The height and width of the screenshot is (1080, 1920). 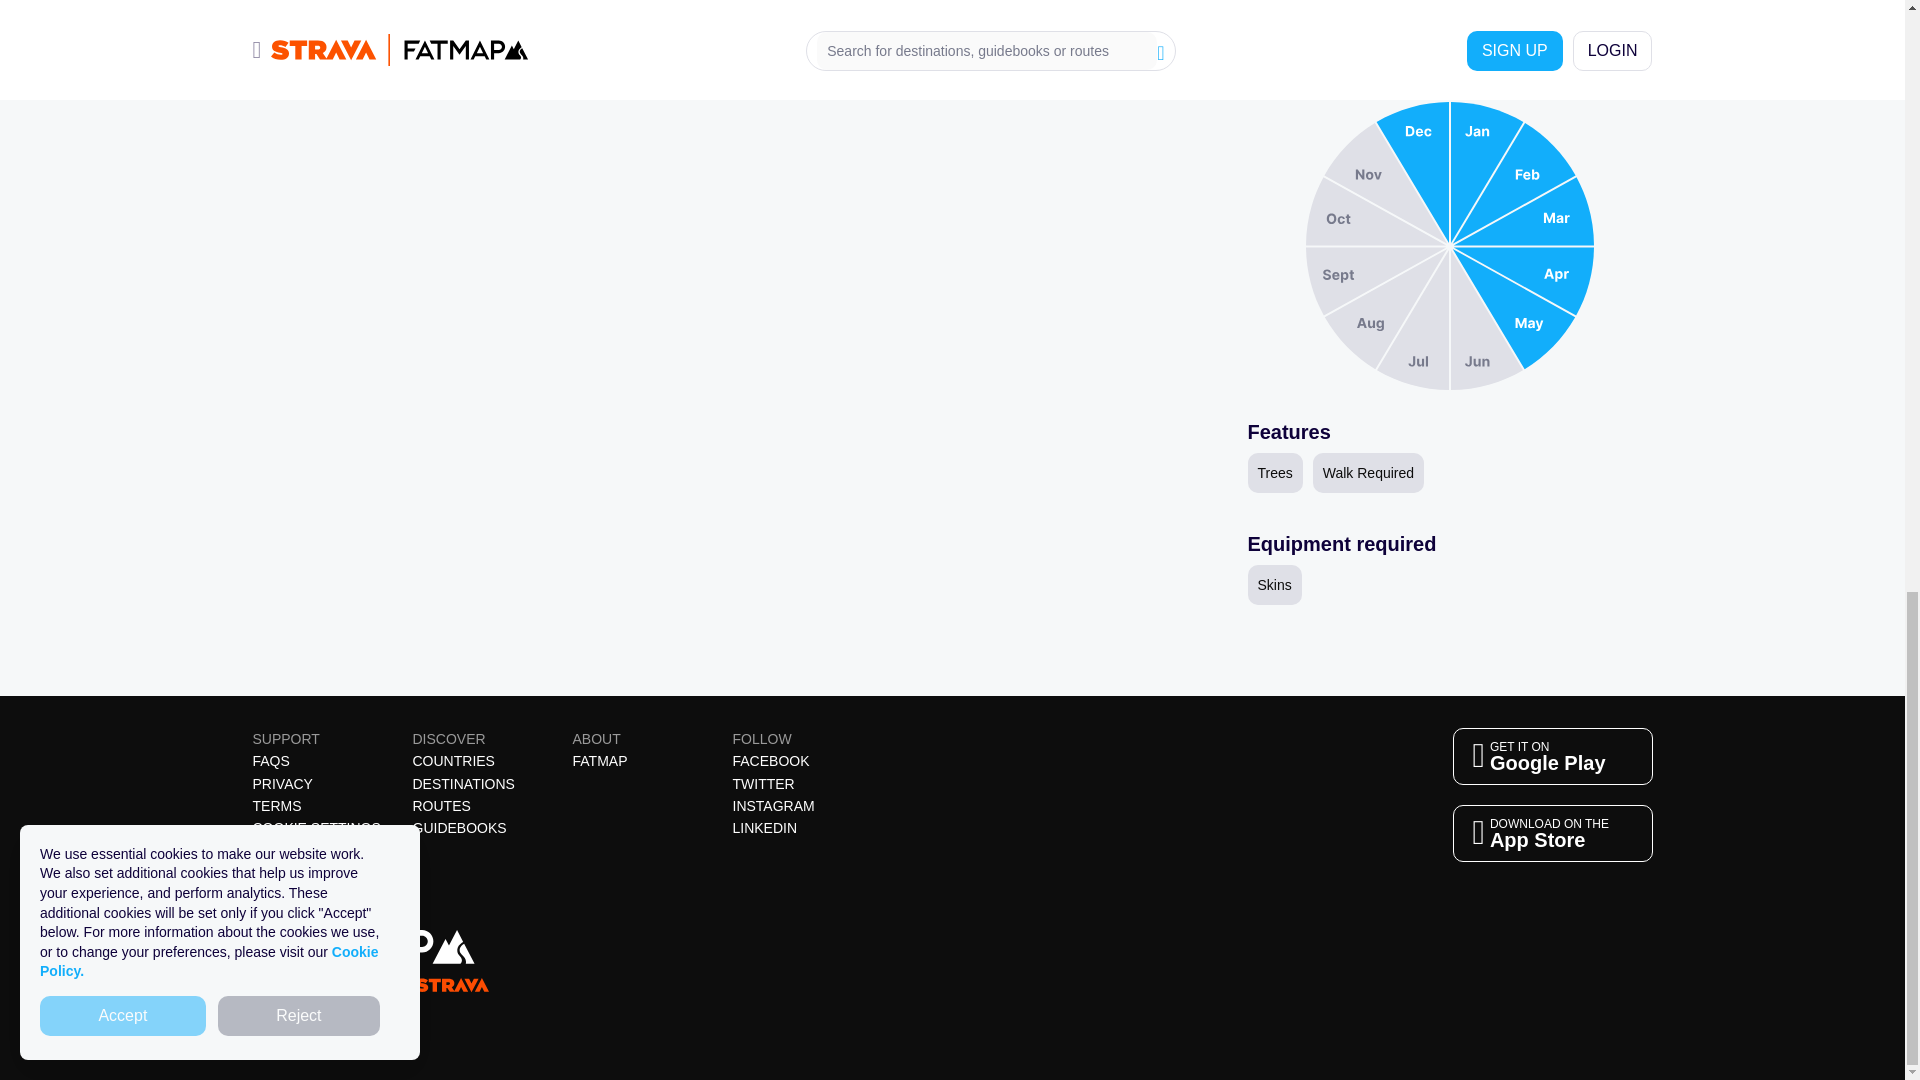 What do you see at coordinates (270, 760) in the screenshot?
I see `FAQS` at bounding box center [270, 760].